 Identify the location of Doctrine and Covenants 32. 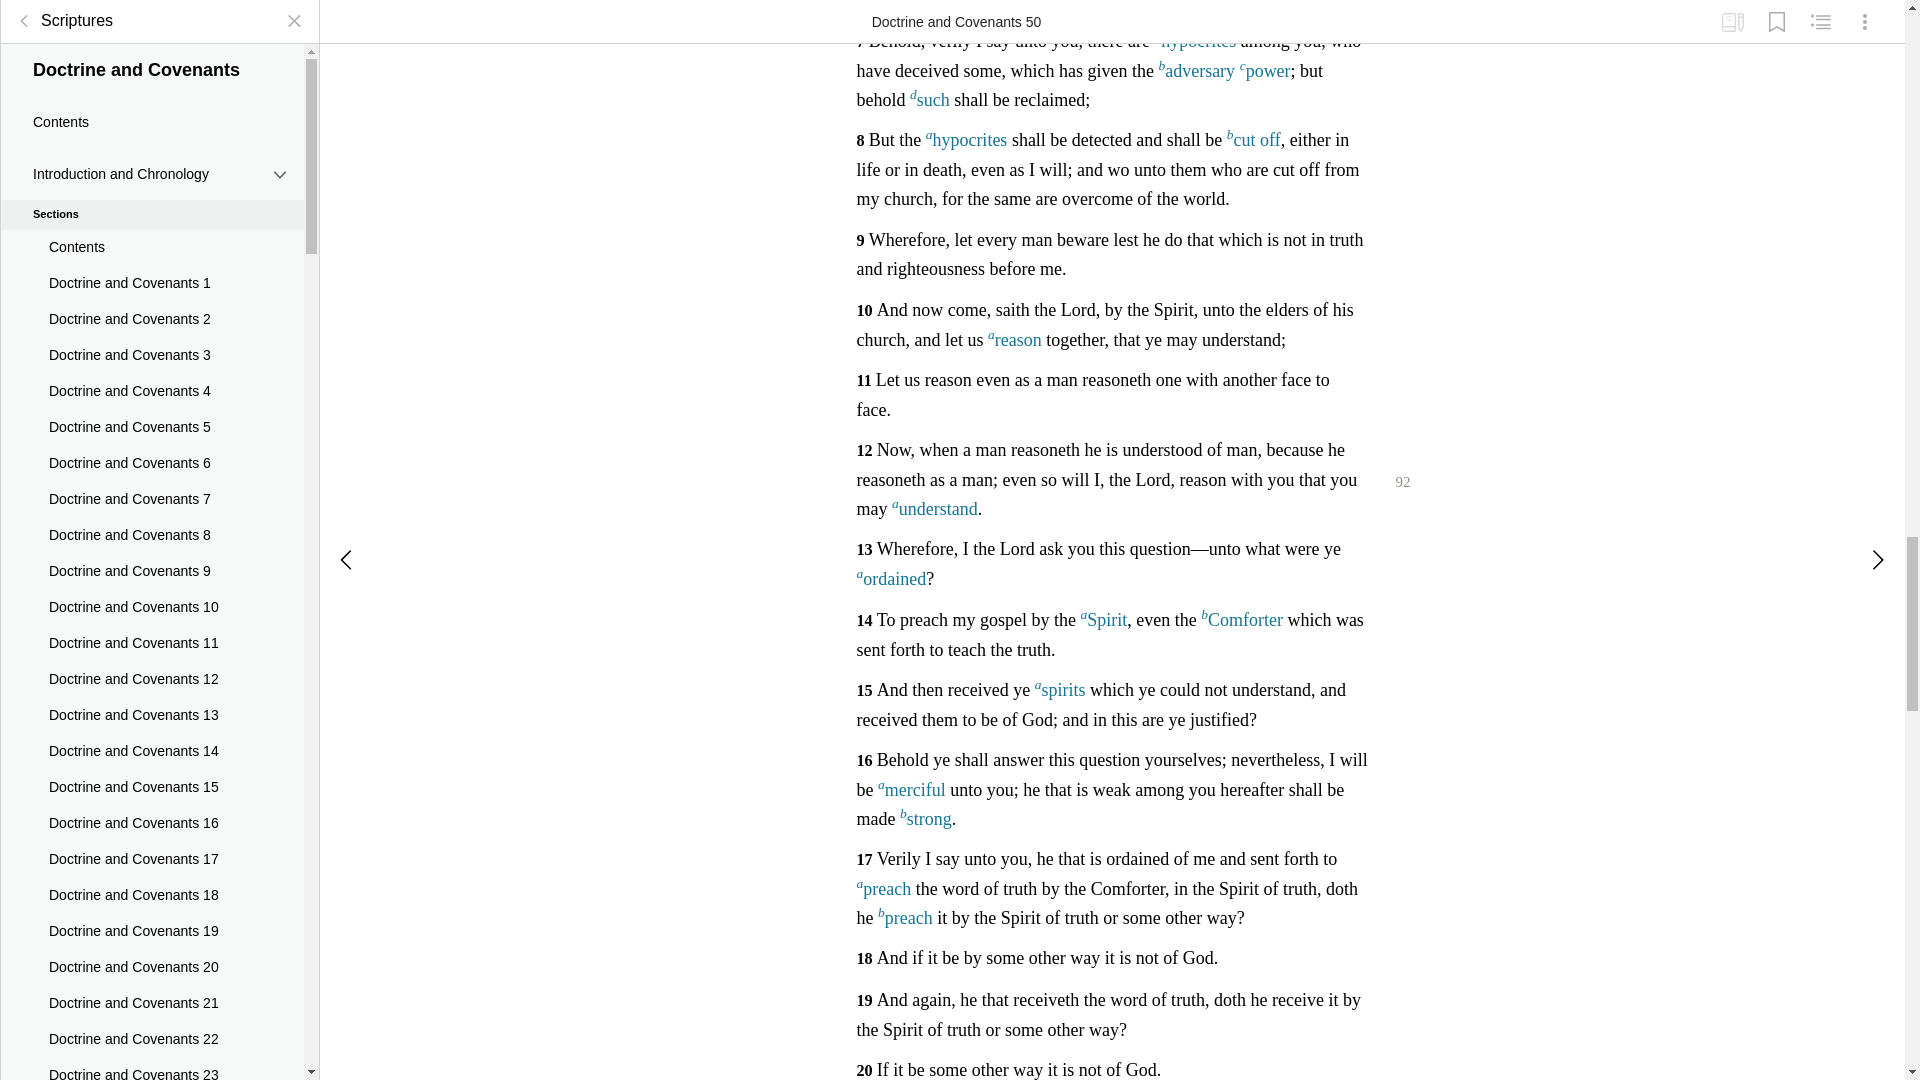
(152, 361).